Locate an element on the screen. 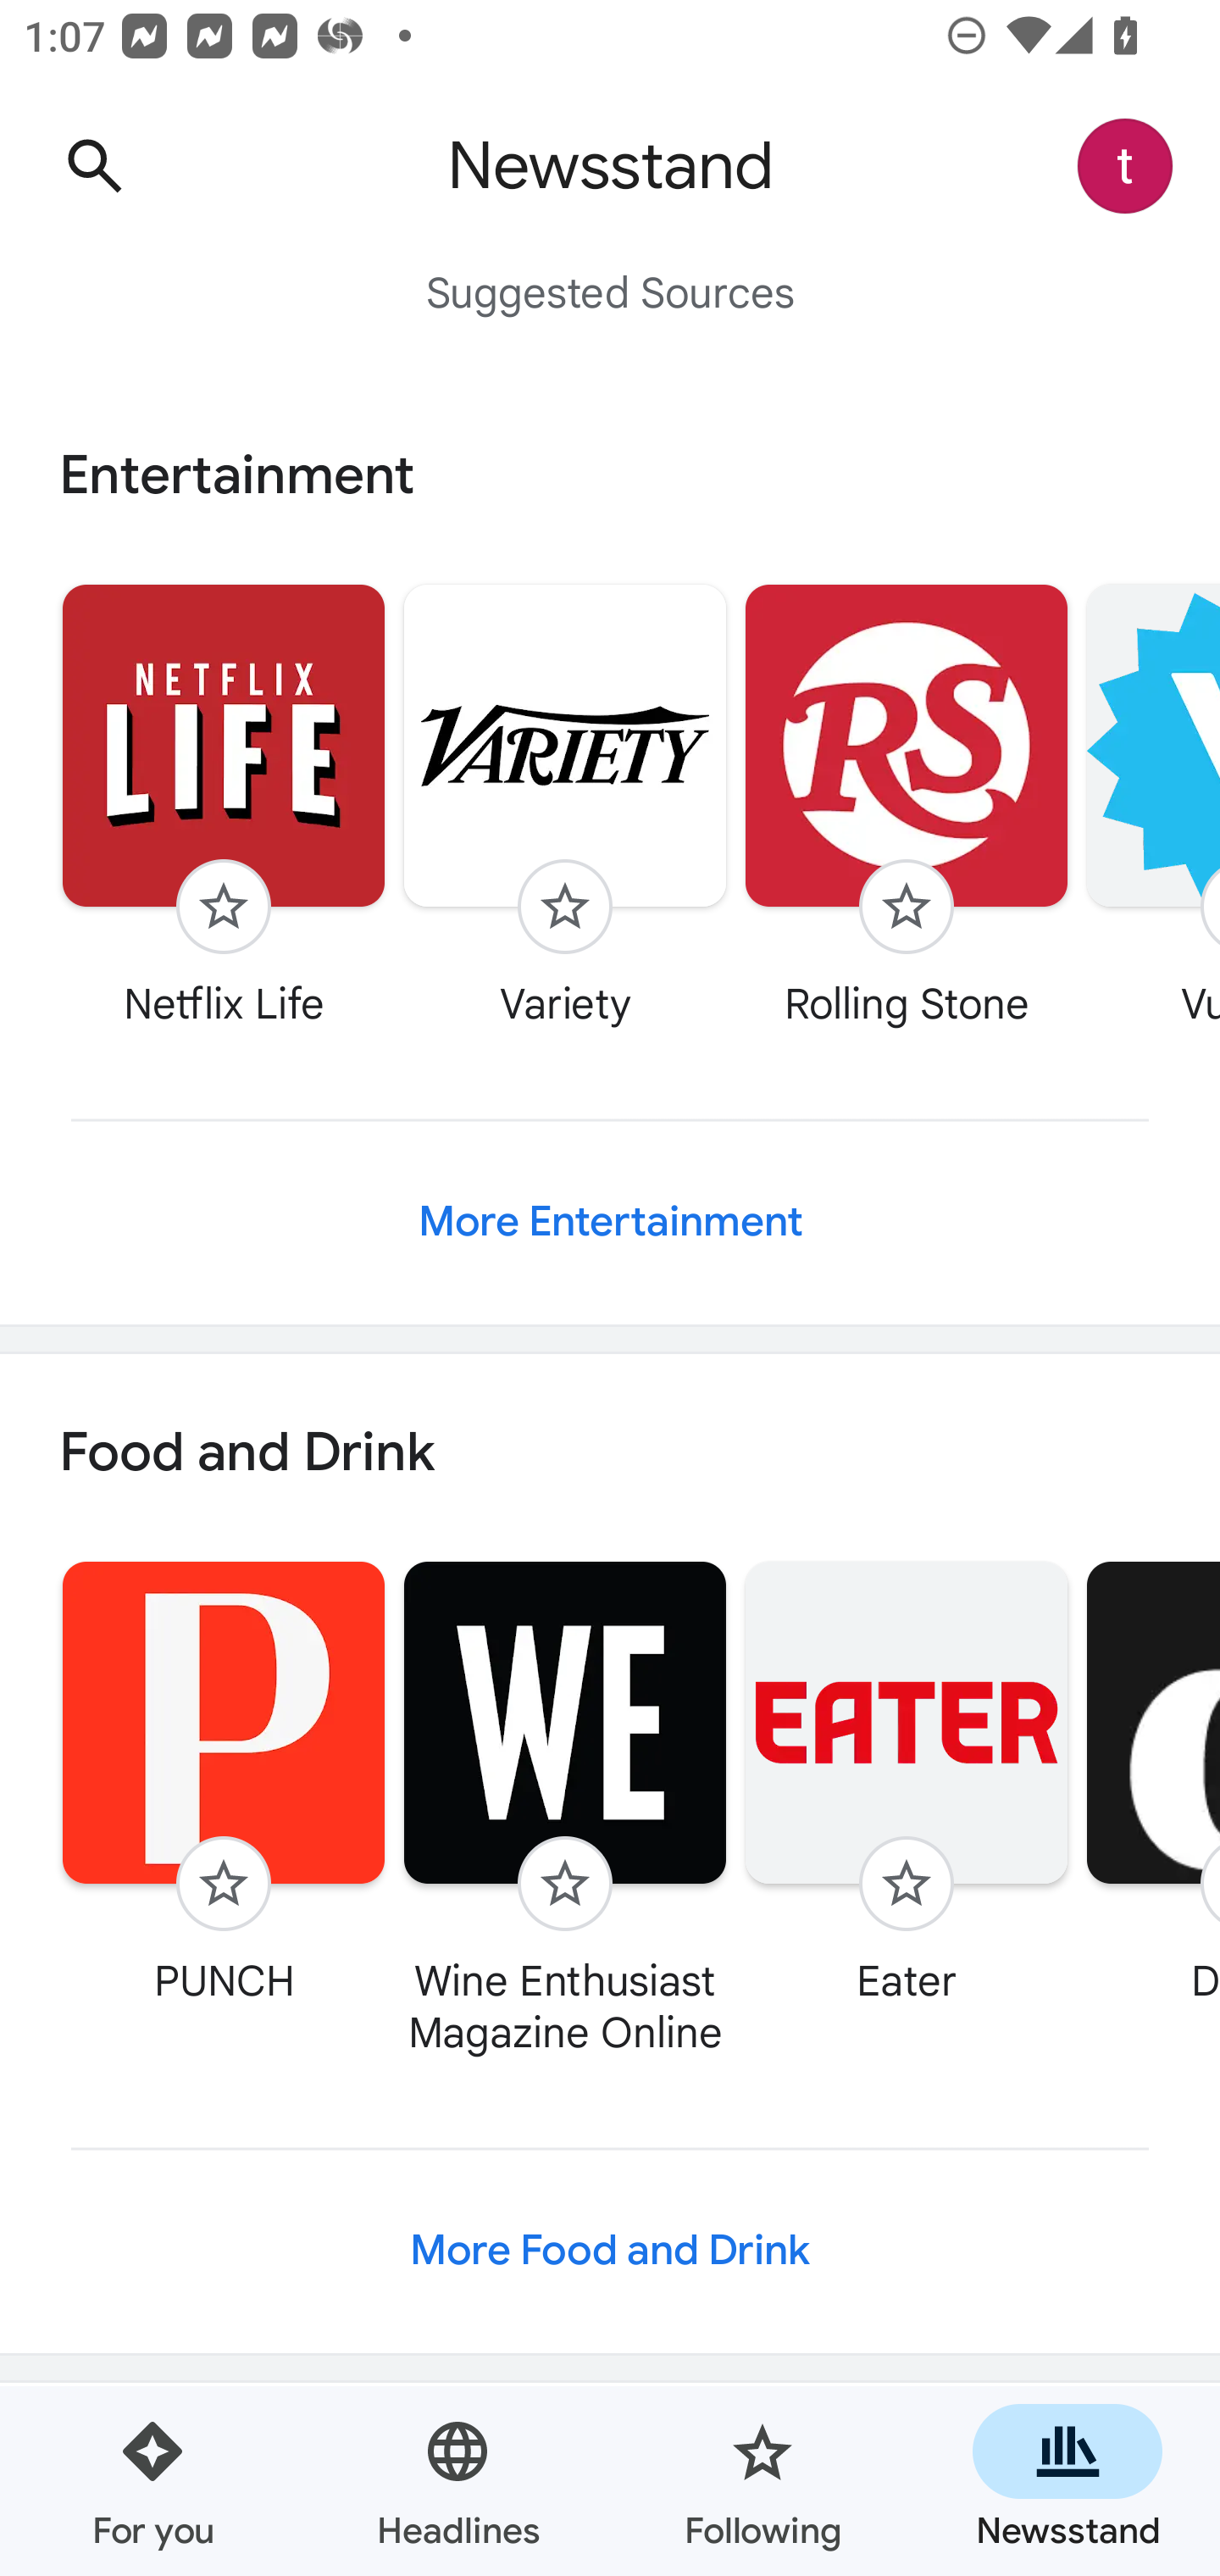 The width and height of the screenshot is (1220, 2576). Following is located at coordinates (762, 2481).